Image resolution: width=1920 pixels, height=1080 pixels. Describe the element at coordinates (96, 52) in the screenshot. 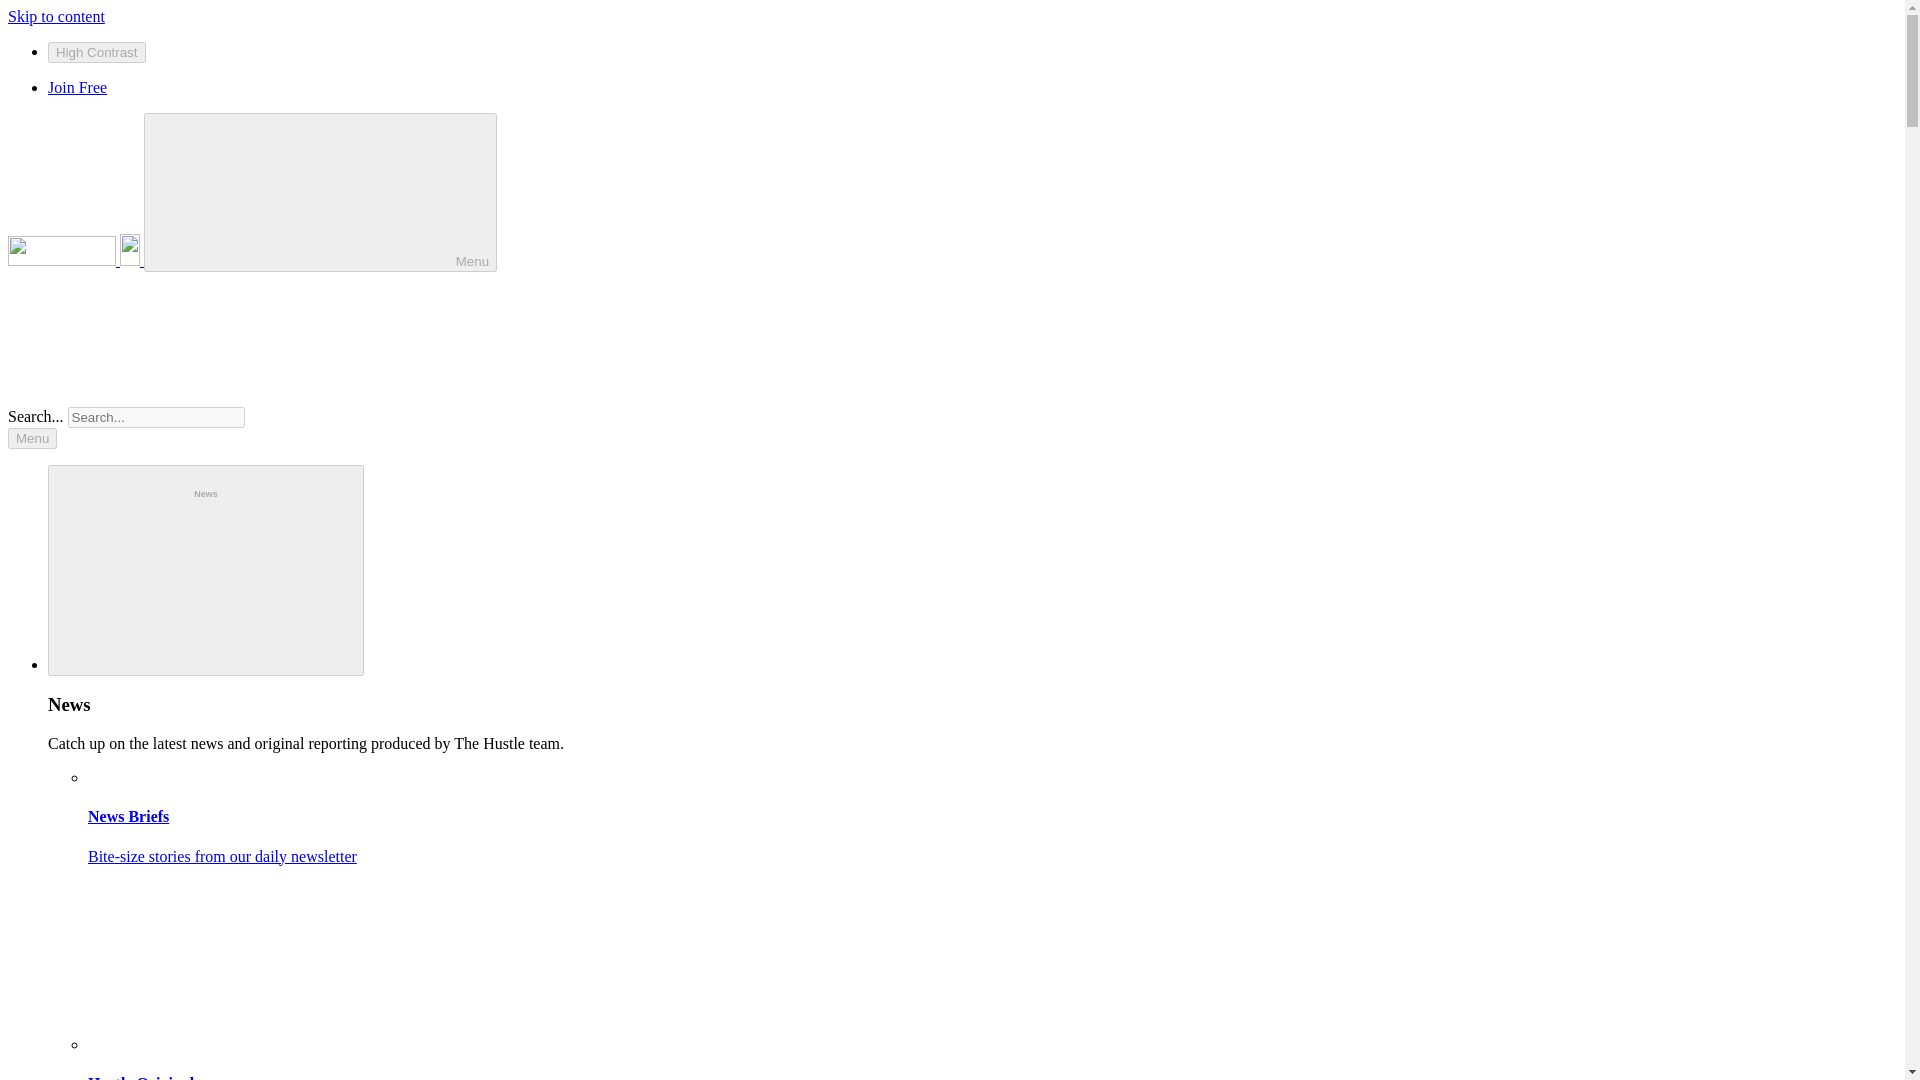

I see `High Contrast` at that location.